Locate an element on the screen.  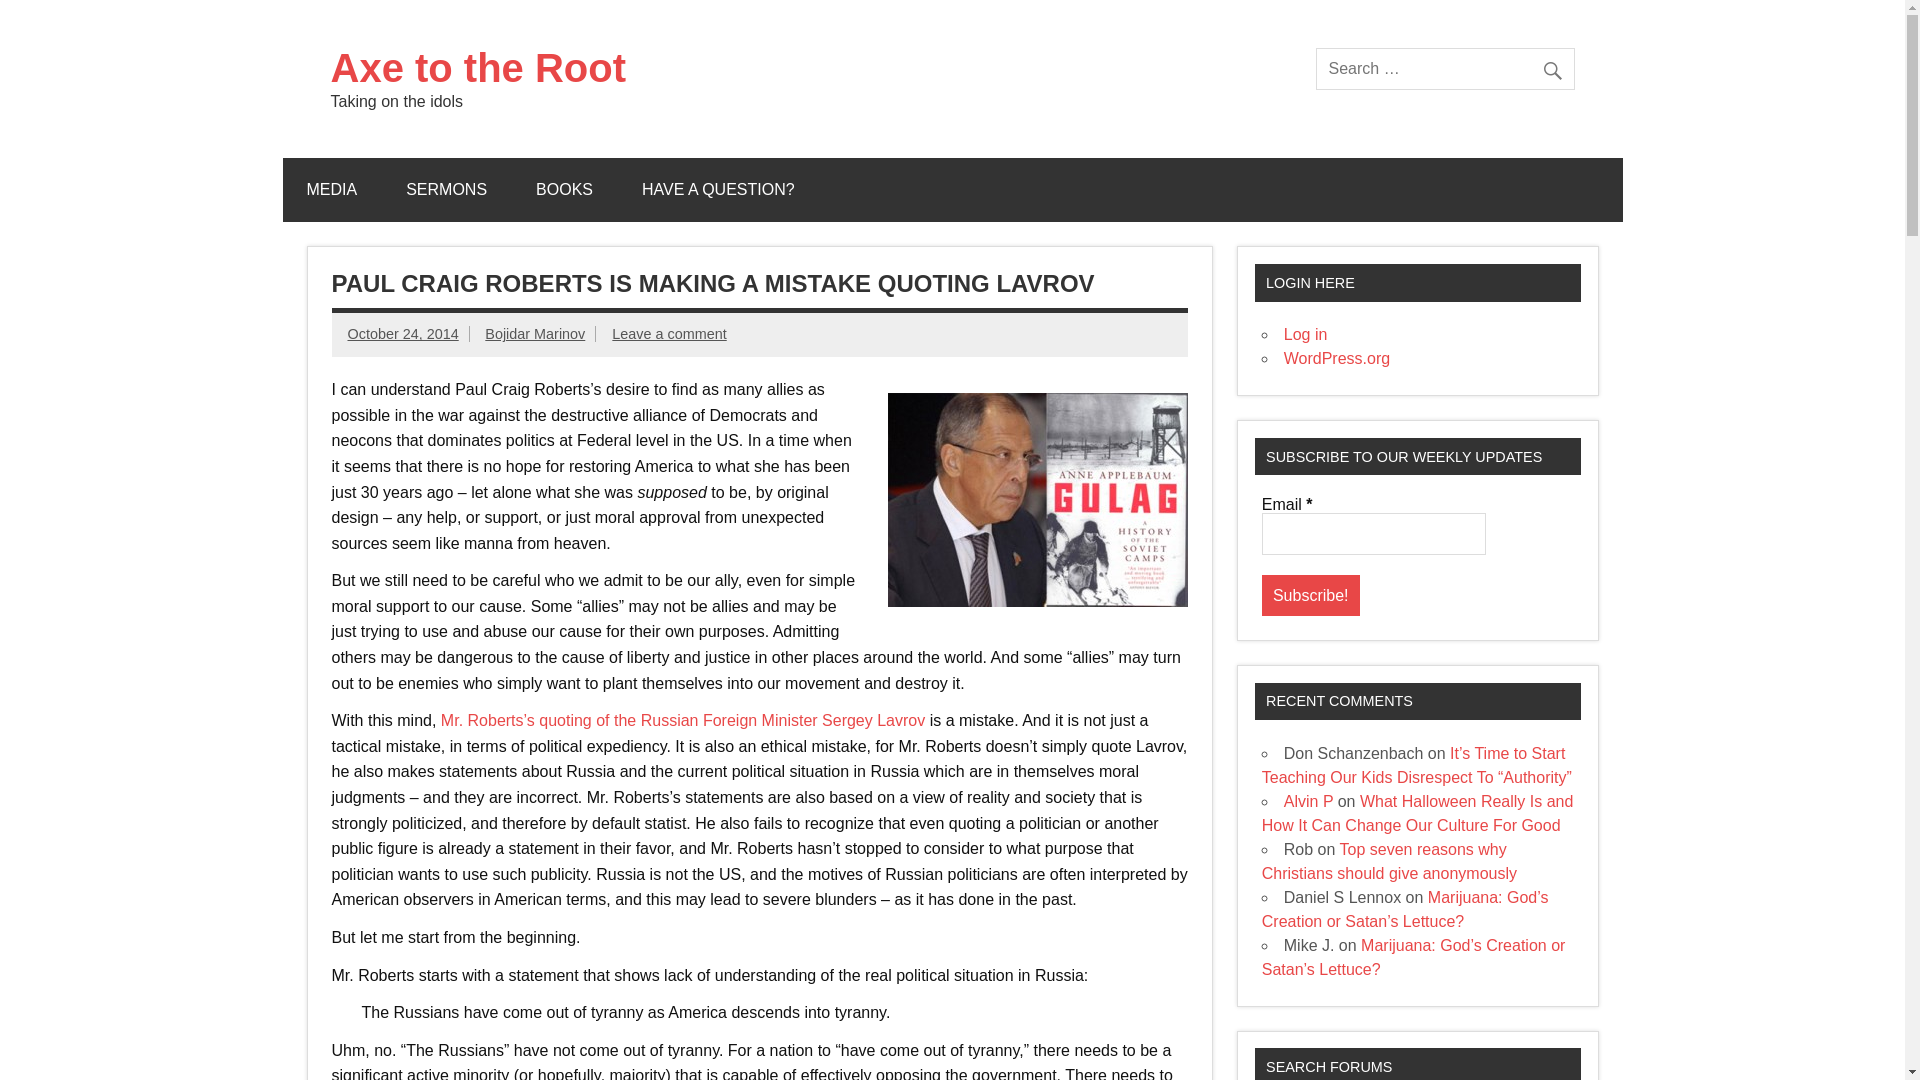
SERMONS is located at coordinates (446, 190).